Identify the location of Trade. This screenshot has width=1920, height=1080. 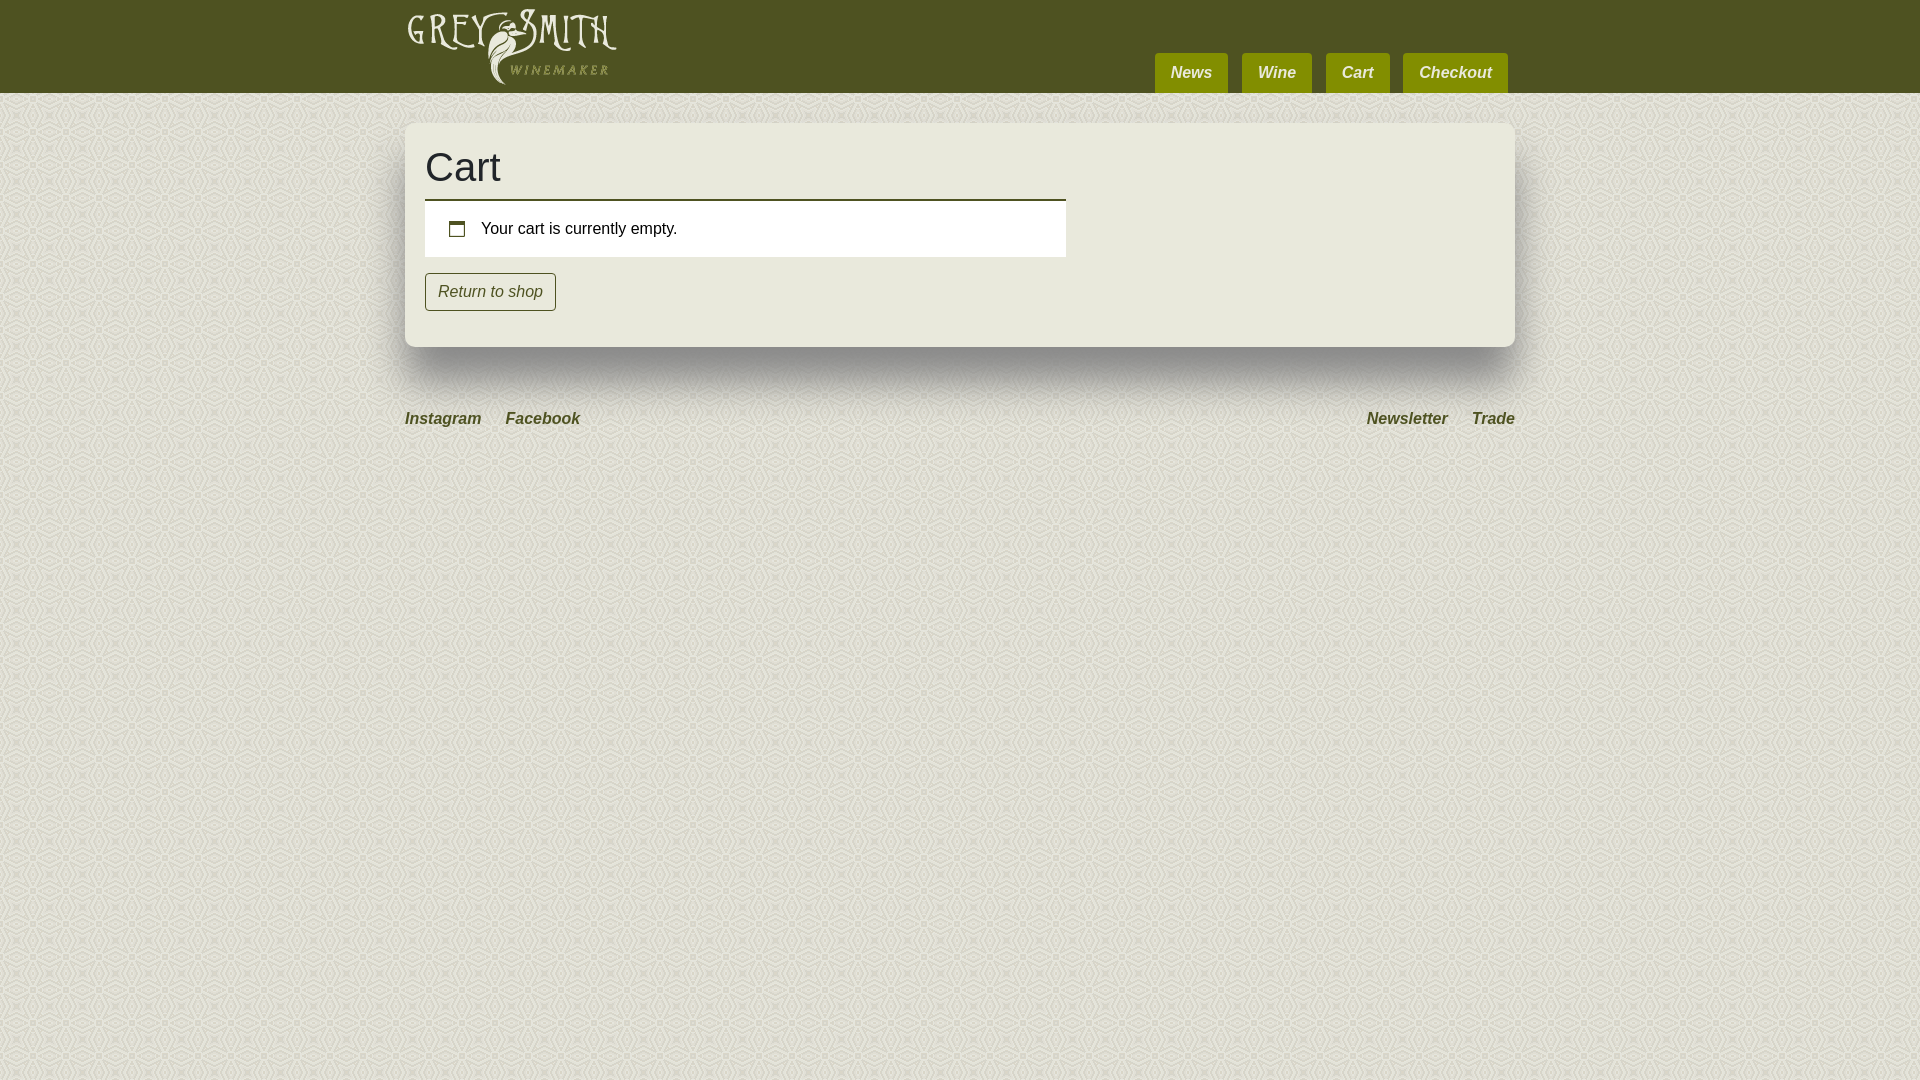
(1494, 418).